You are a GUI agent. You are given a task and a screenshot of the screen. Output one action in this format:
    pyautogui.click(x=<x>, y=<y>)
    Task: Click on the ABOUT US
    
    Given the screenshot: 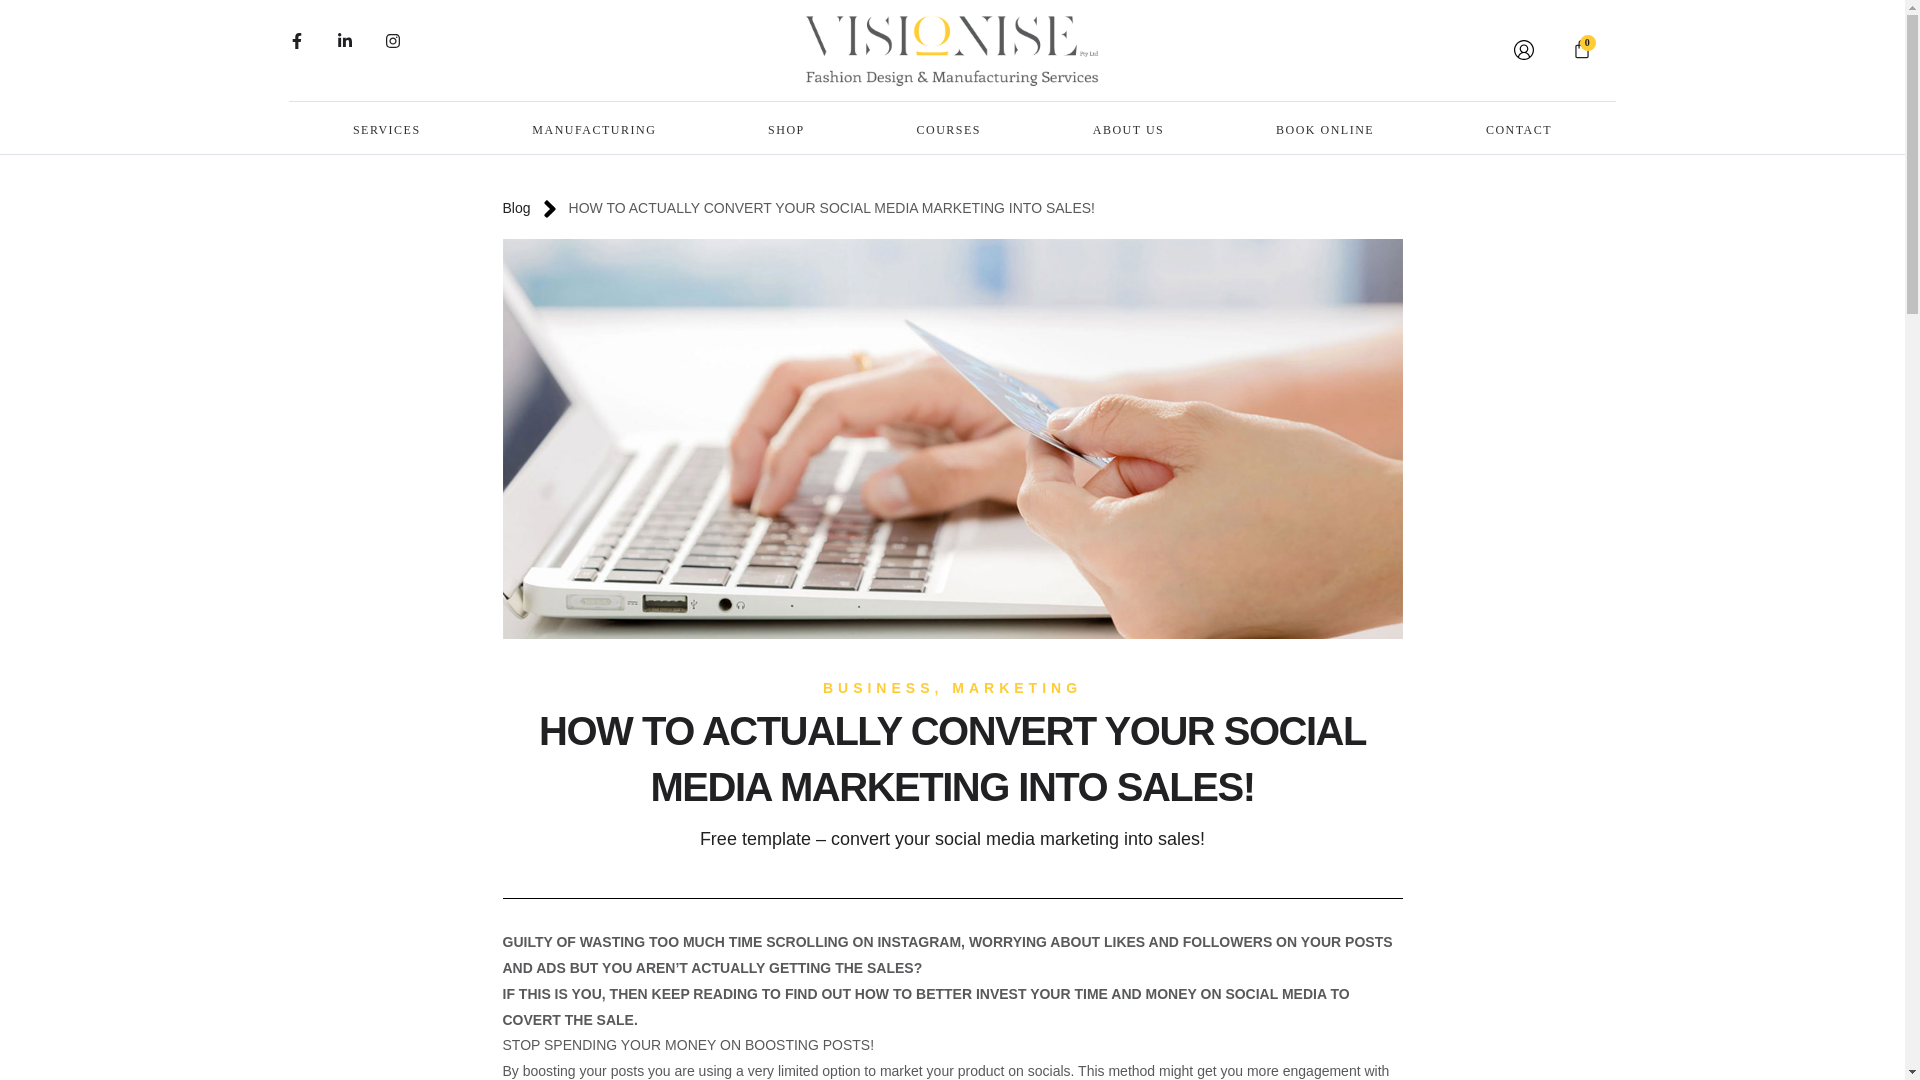 What is the action you would take?
    pyautogui.click(x=1128, y=130)
    